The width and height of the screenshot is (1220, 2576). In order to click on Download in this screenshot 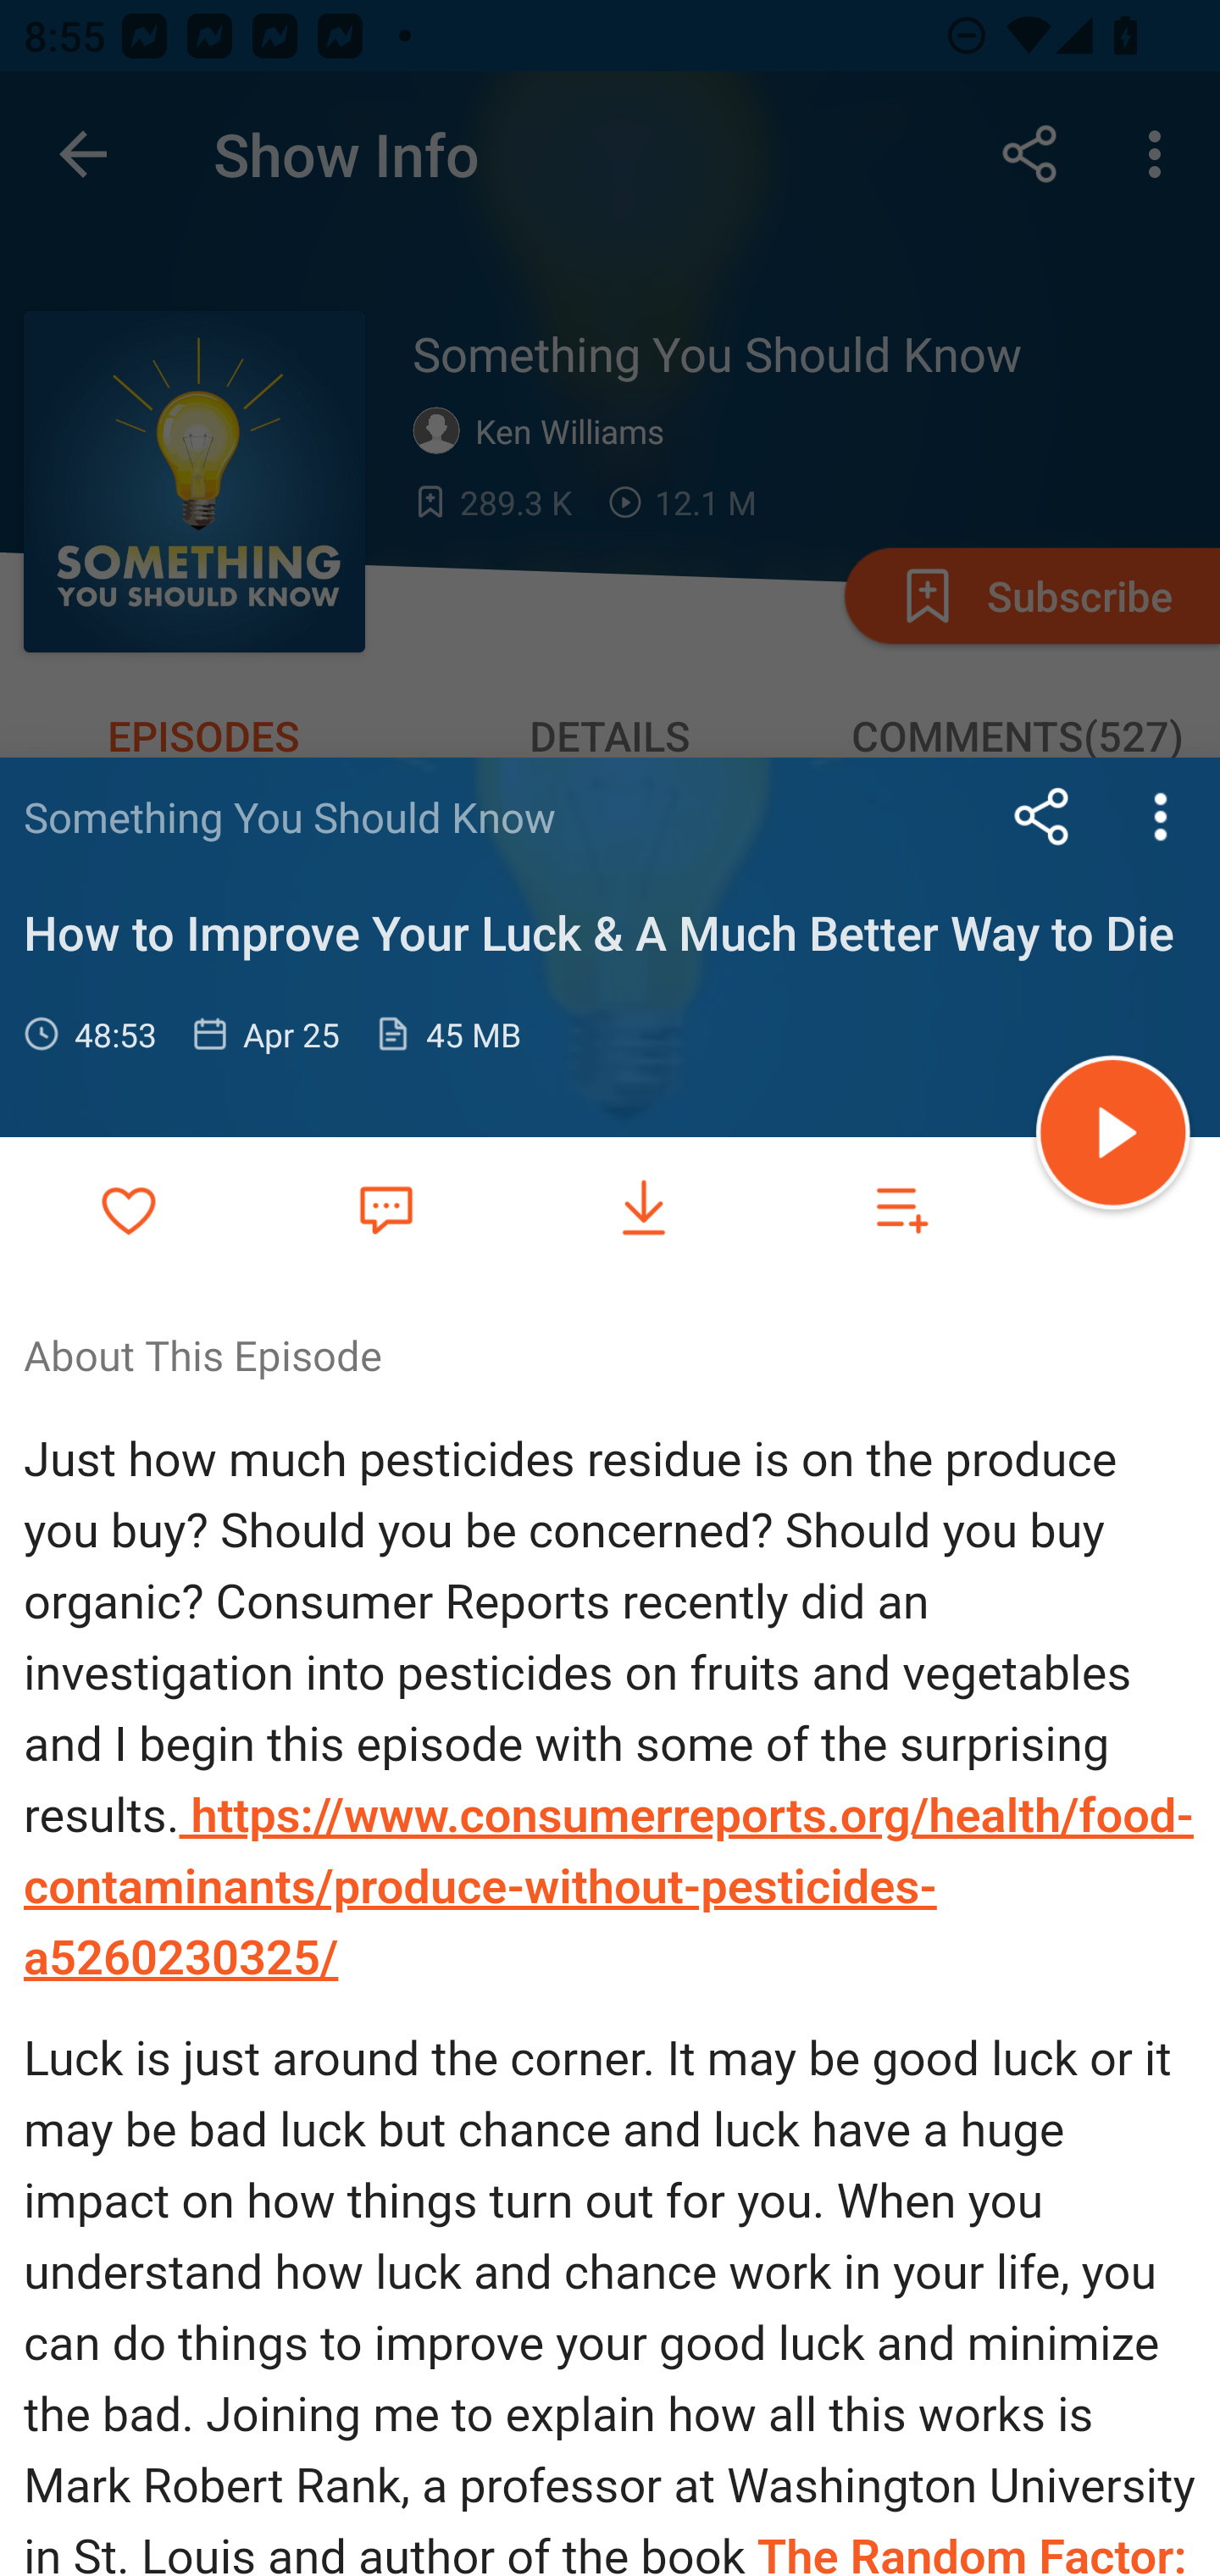, I will do `click(644, 1208)`.